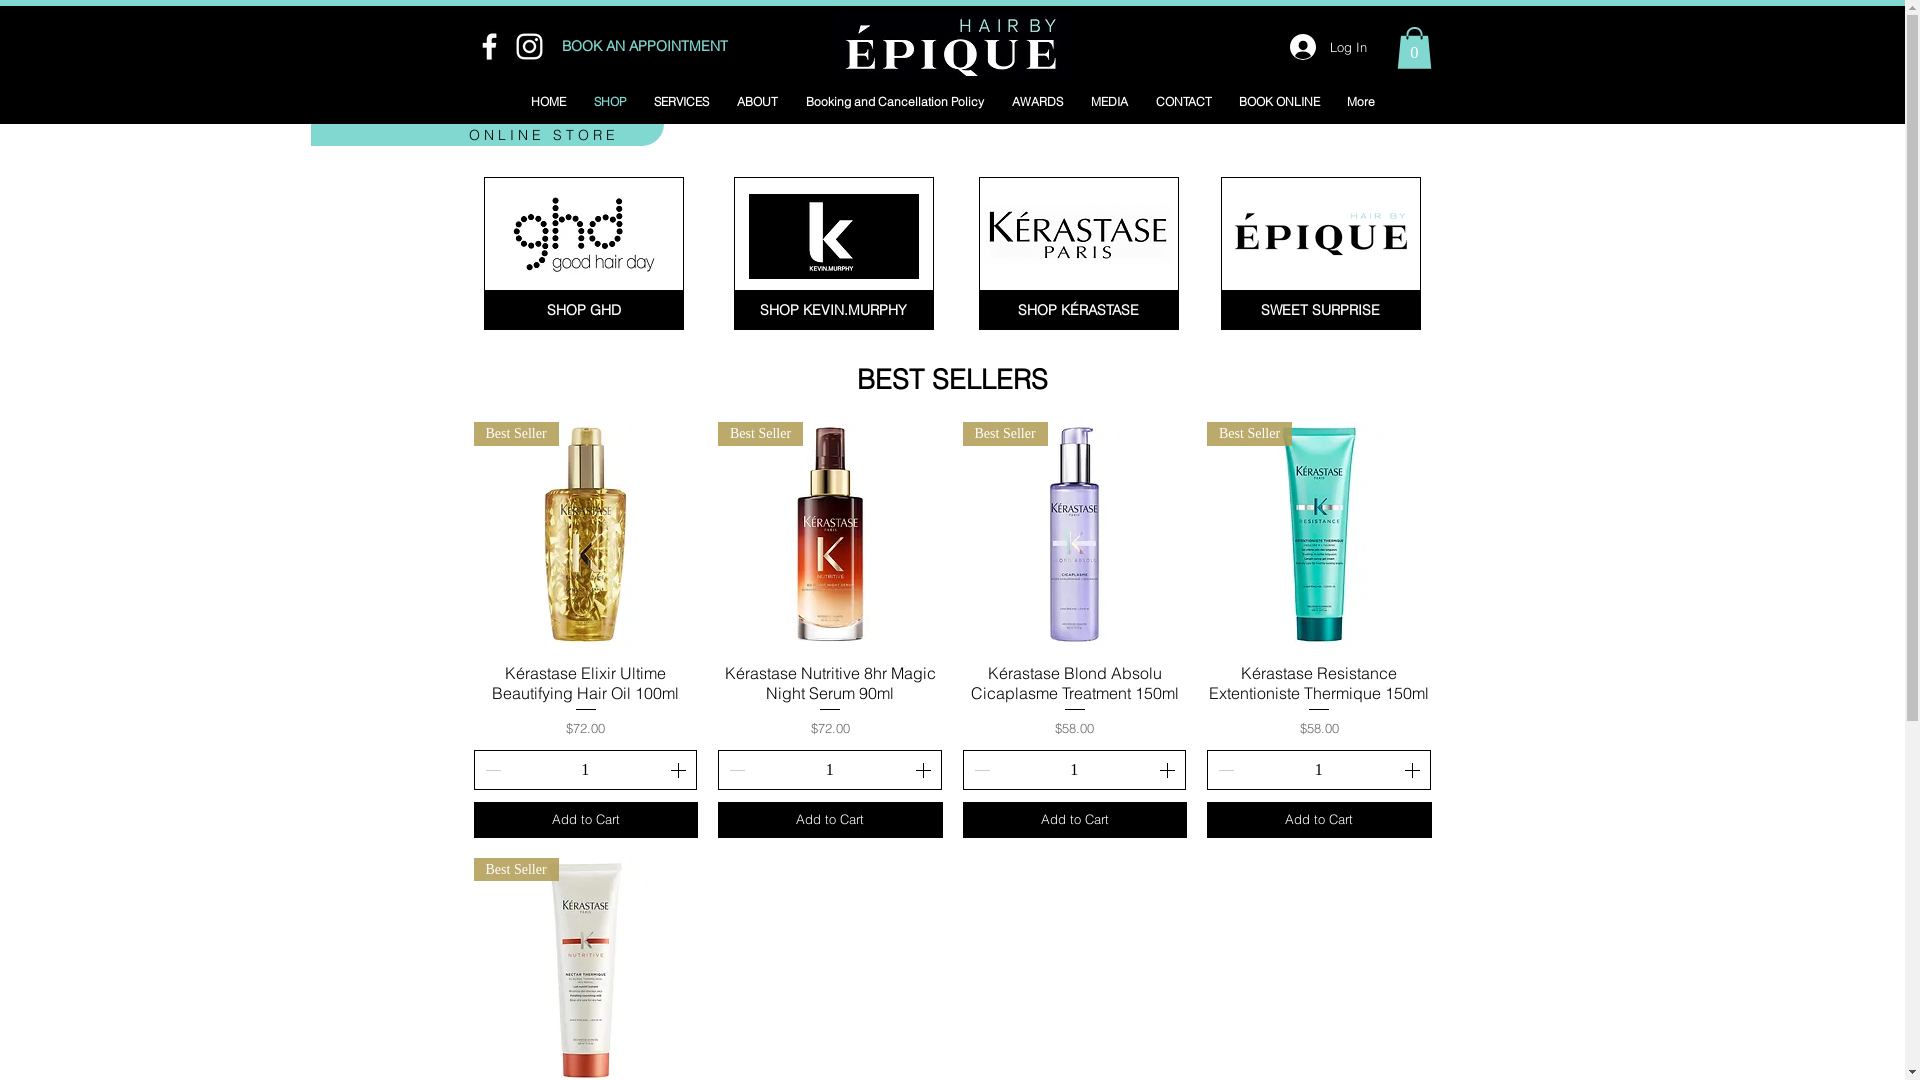  What do you see at coordinates (1184, 102) in the screenshot?
I see `CONTACT` at bounding box center [1184, 102].